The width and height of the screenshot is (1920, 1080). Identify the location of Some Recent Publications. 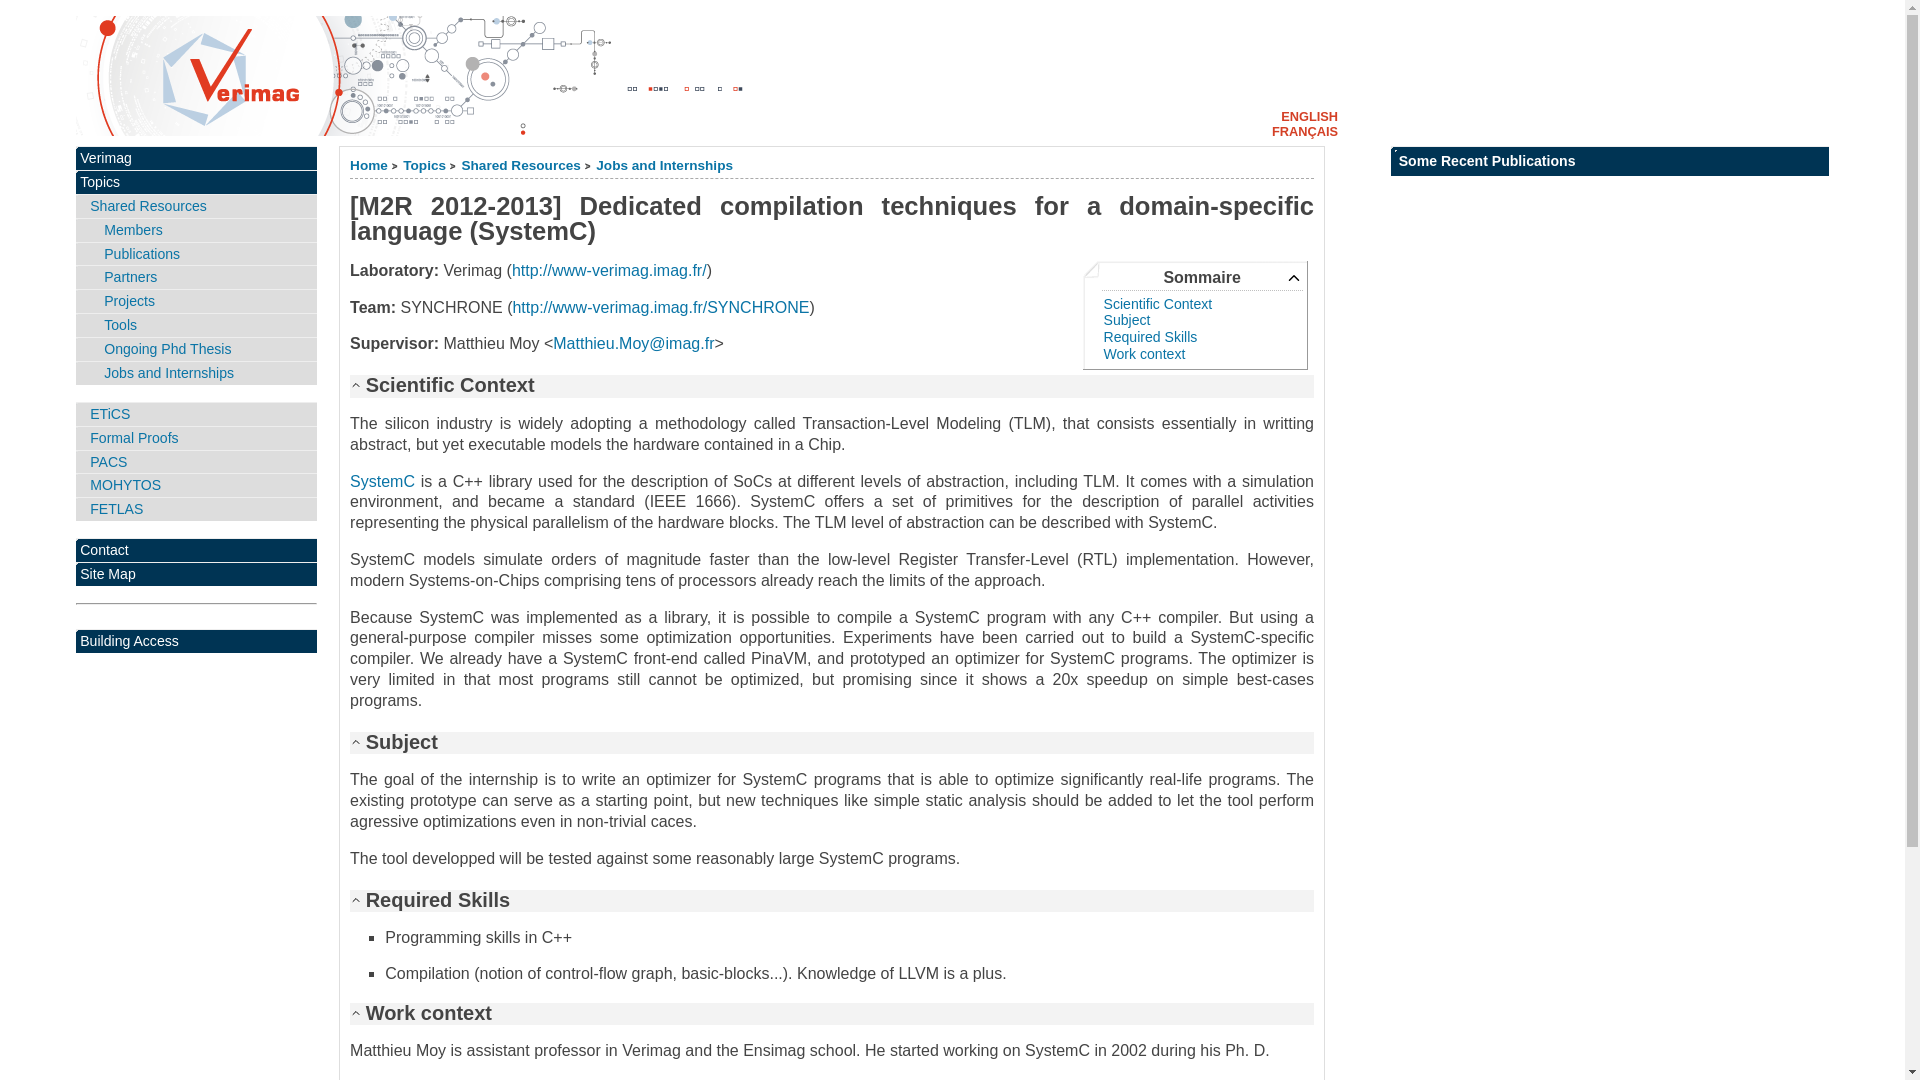
(1610, 161).